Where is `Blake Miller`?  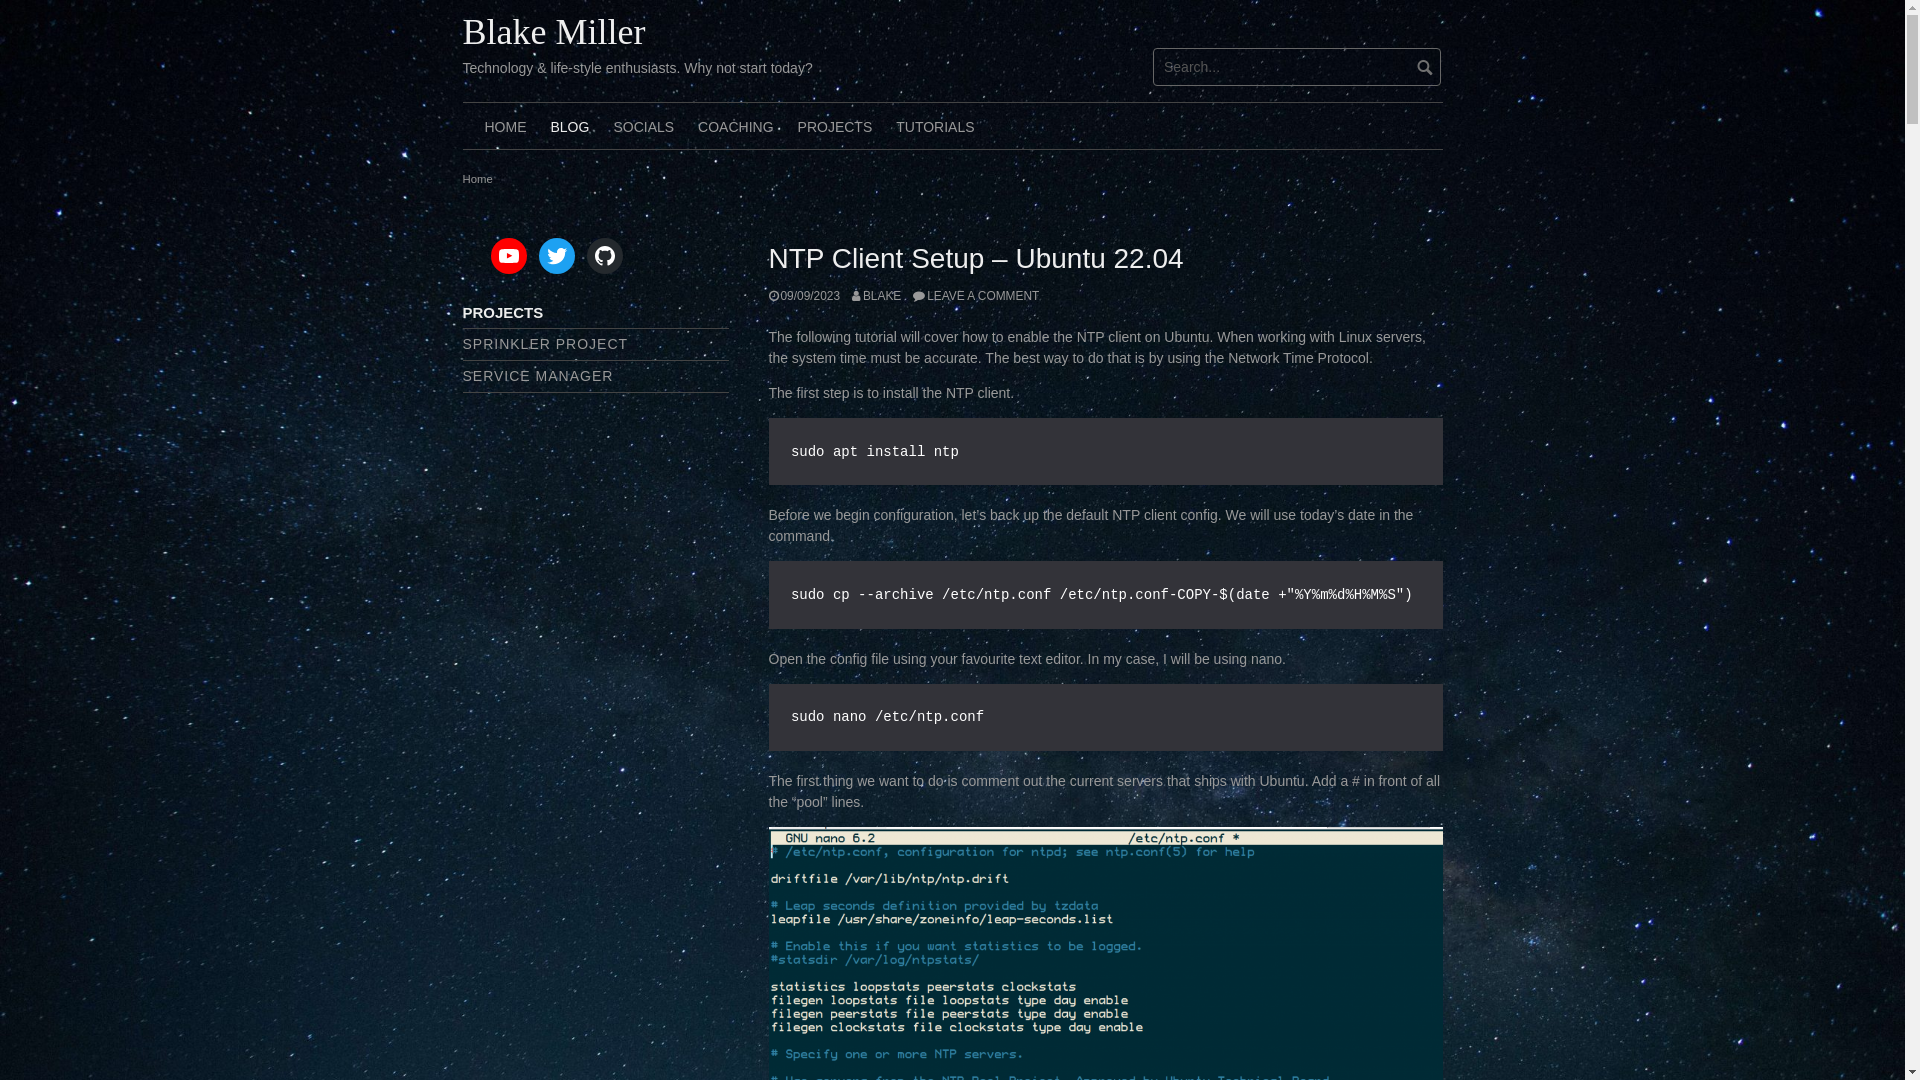 Blake Miller is located at coordinates (554, 32).